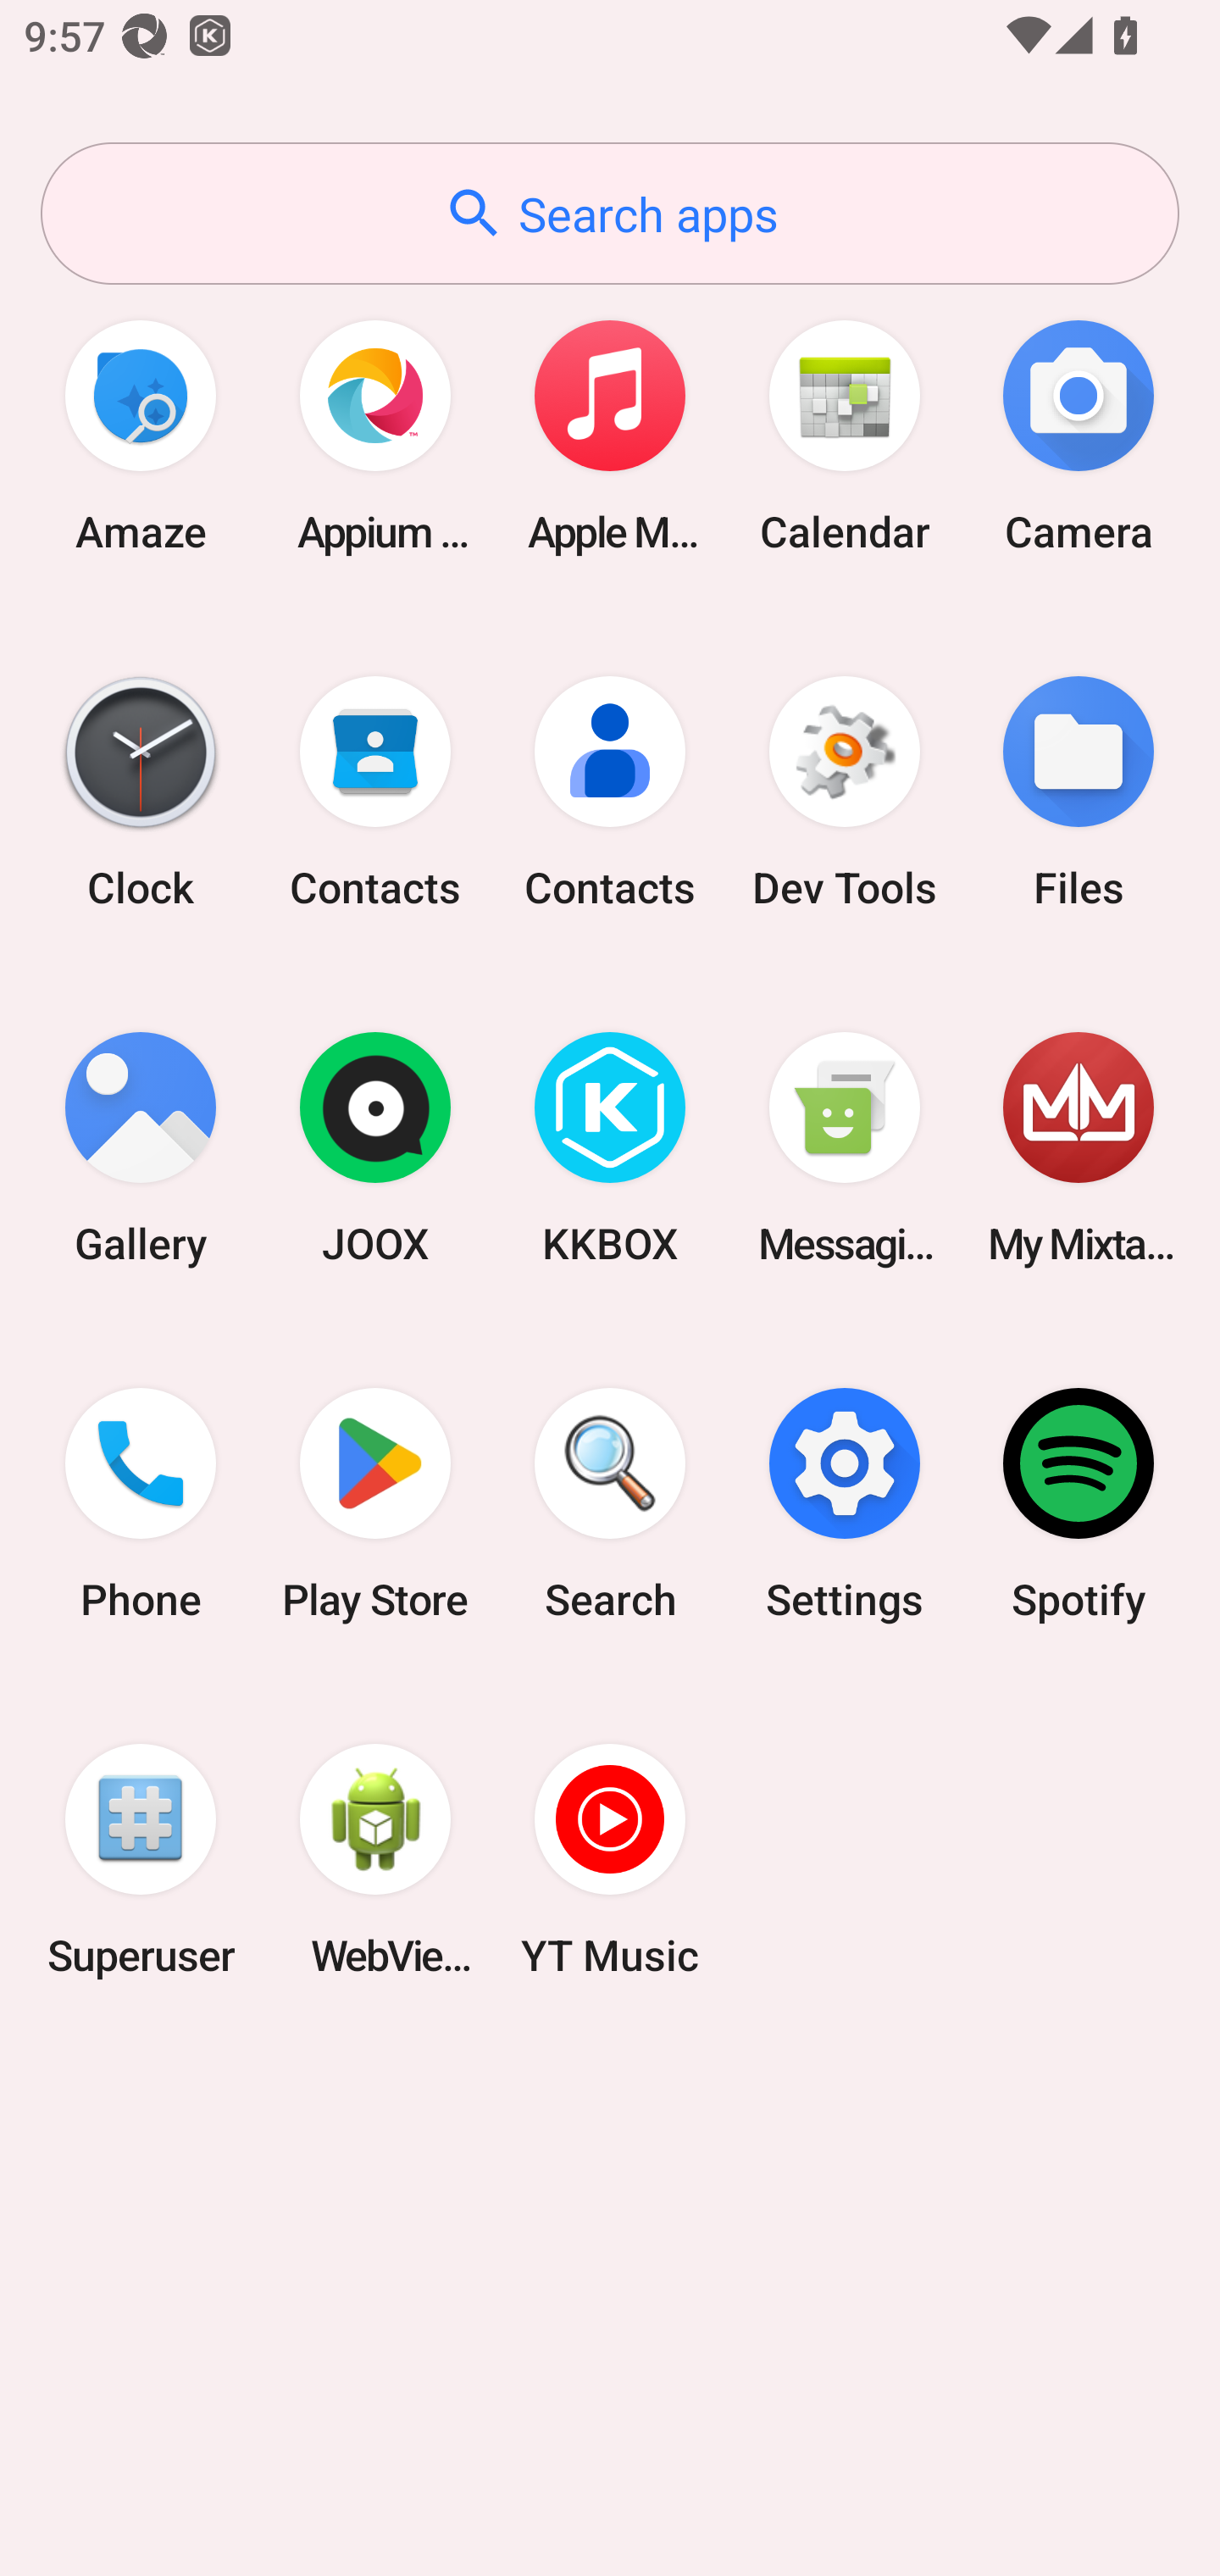  What do you see at coordinates (844, 436) in the screenshot?
I see `Calendar` at bounding box center [844, 436].